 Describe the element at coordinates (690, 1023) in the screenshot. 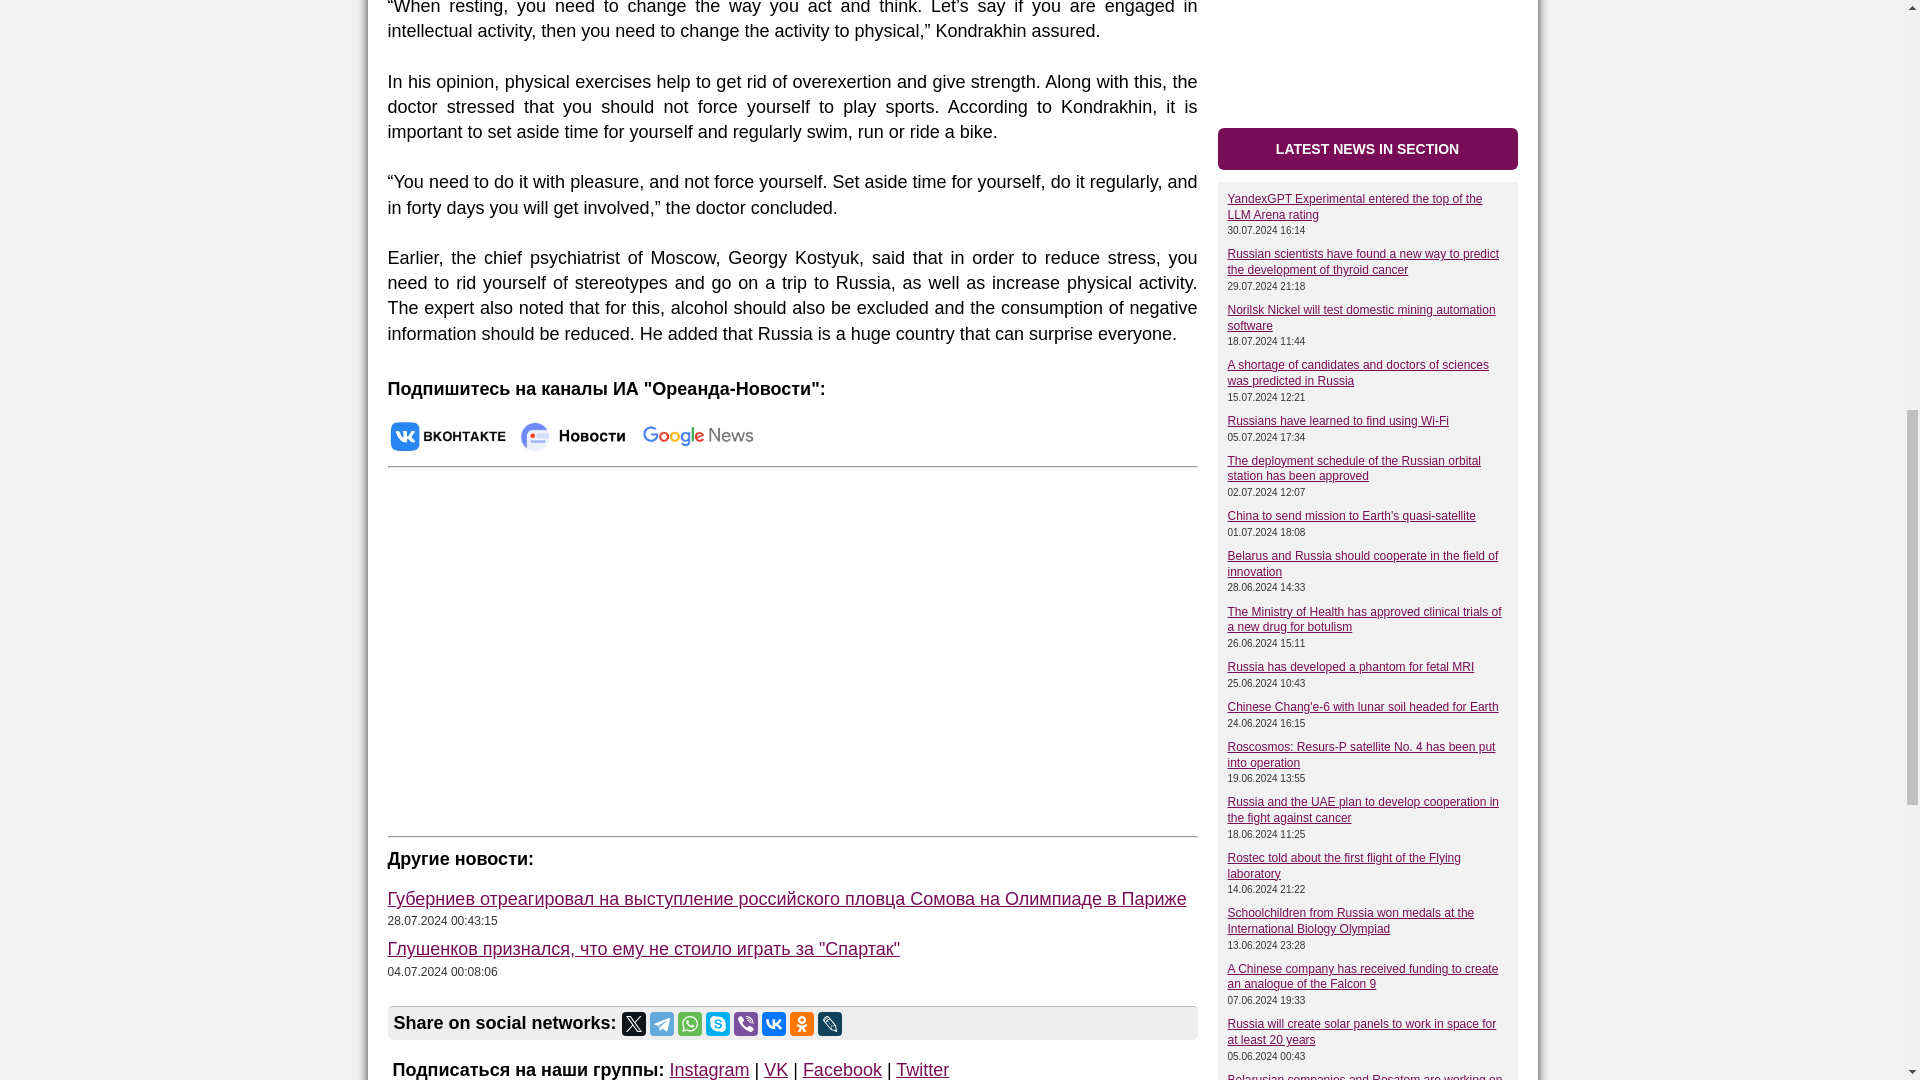

I see `WhatsApp` at that location.